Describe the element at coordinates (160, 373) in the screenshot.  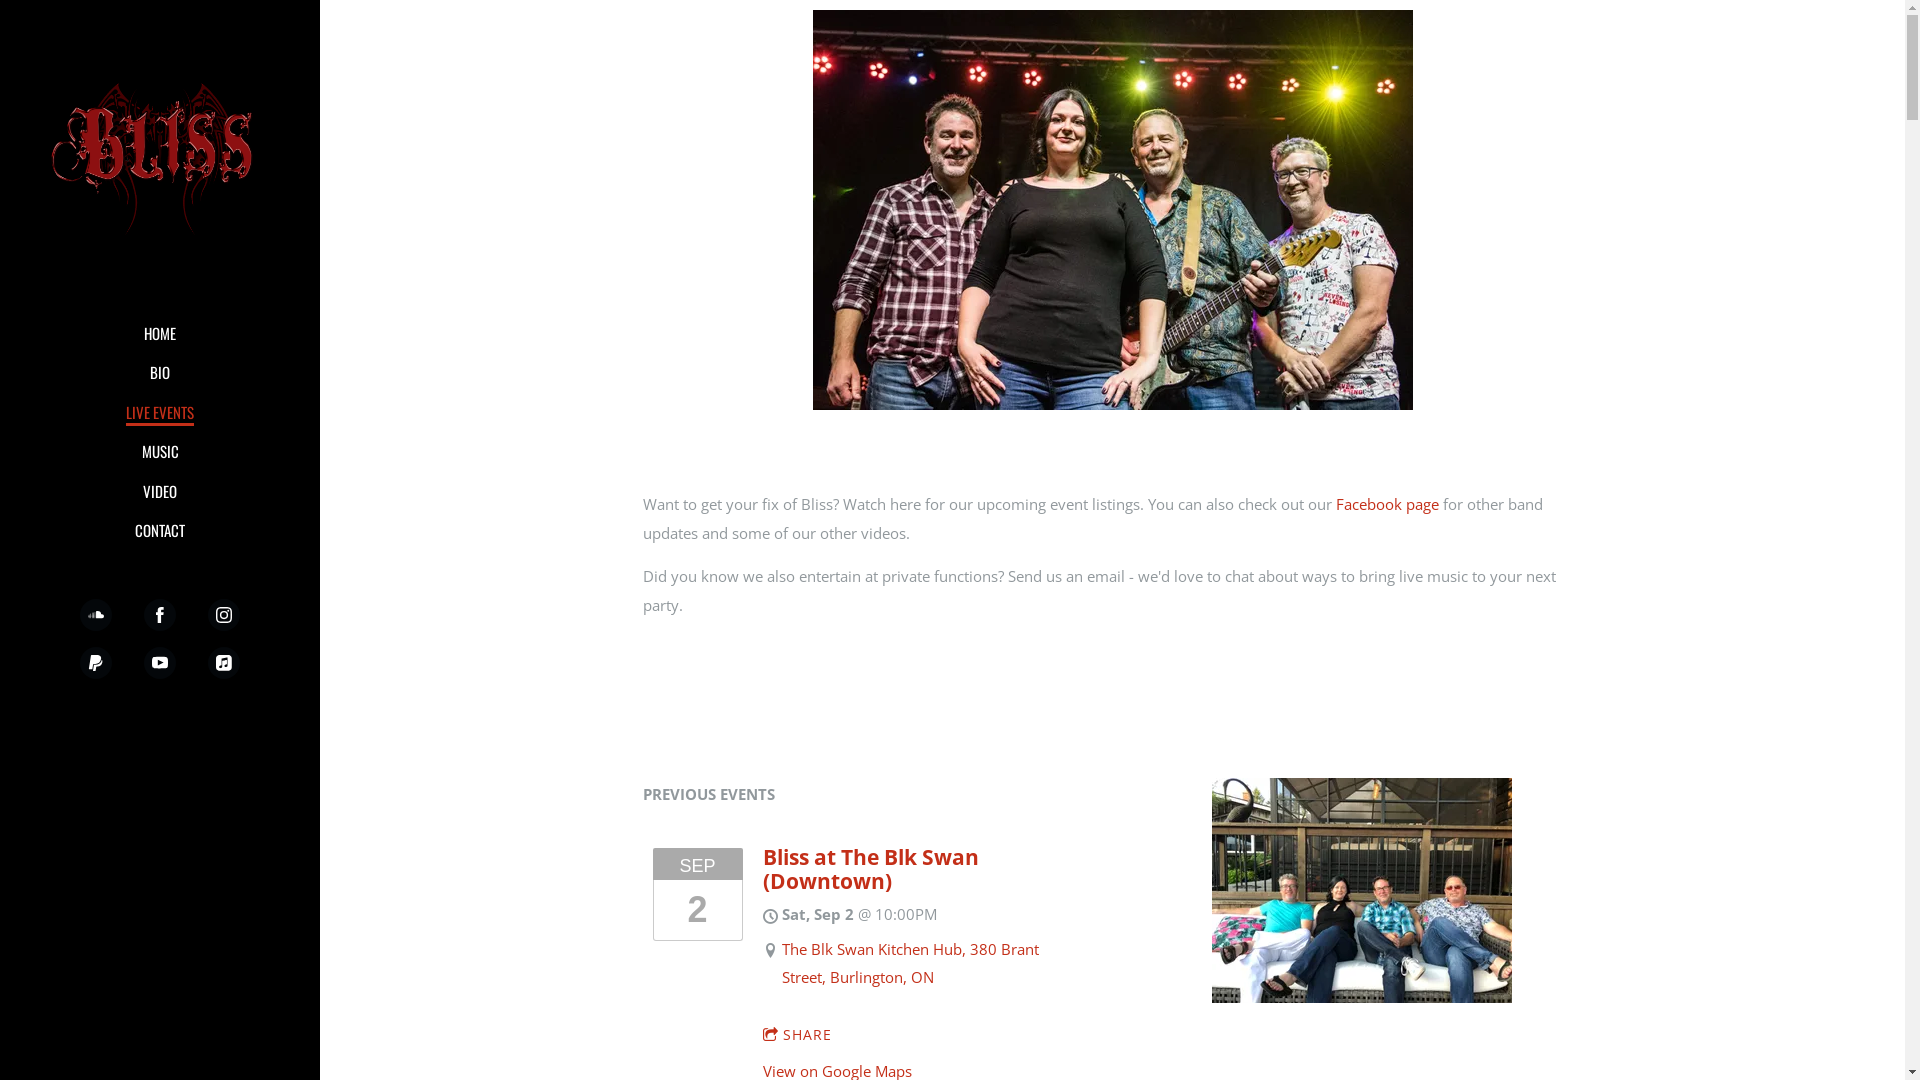
I see `BIO` at that location.